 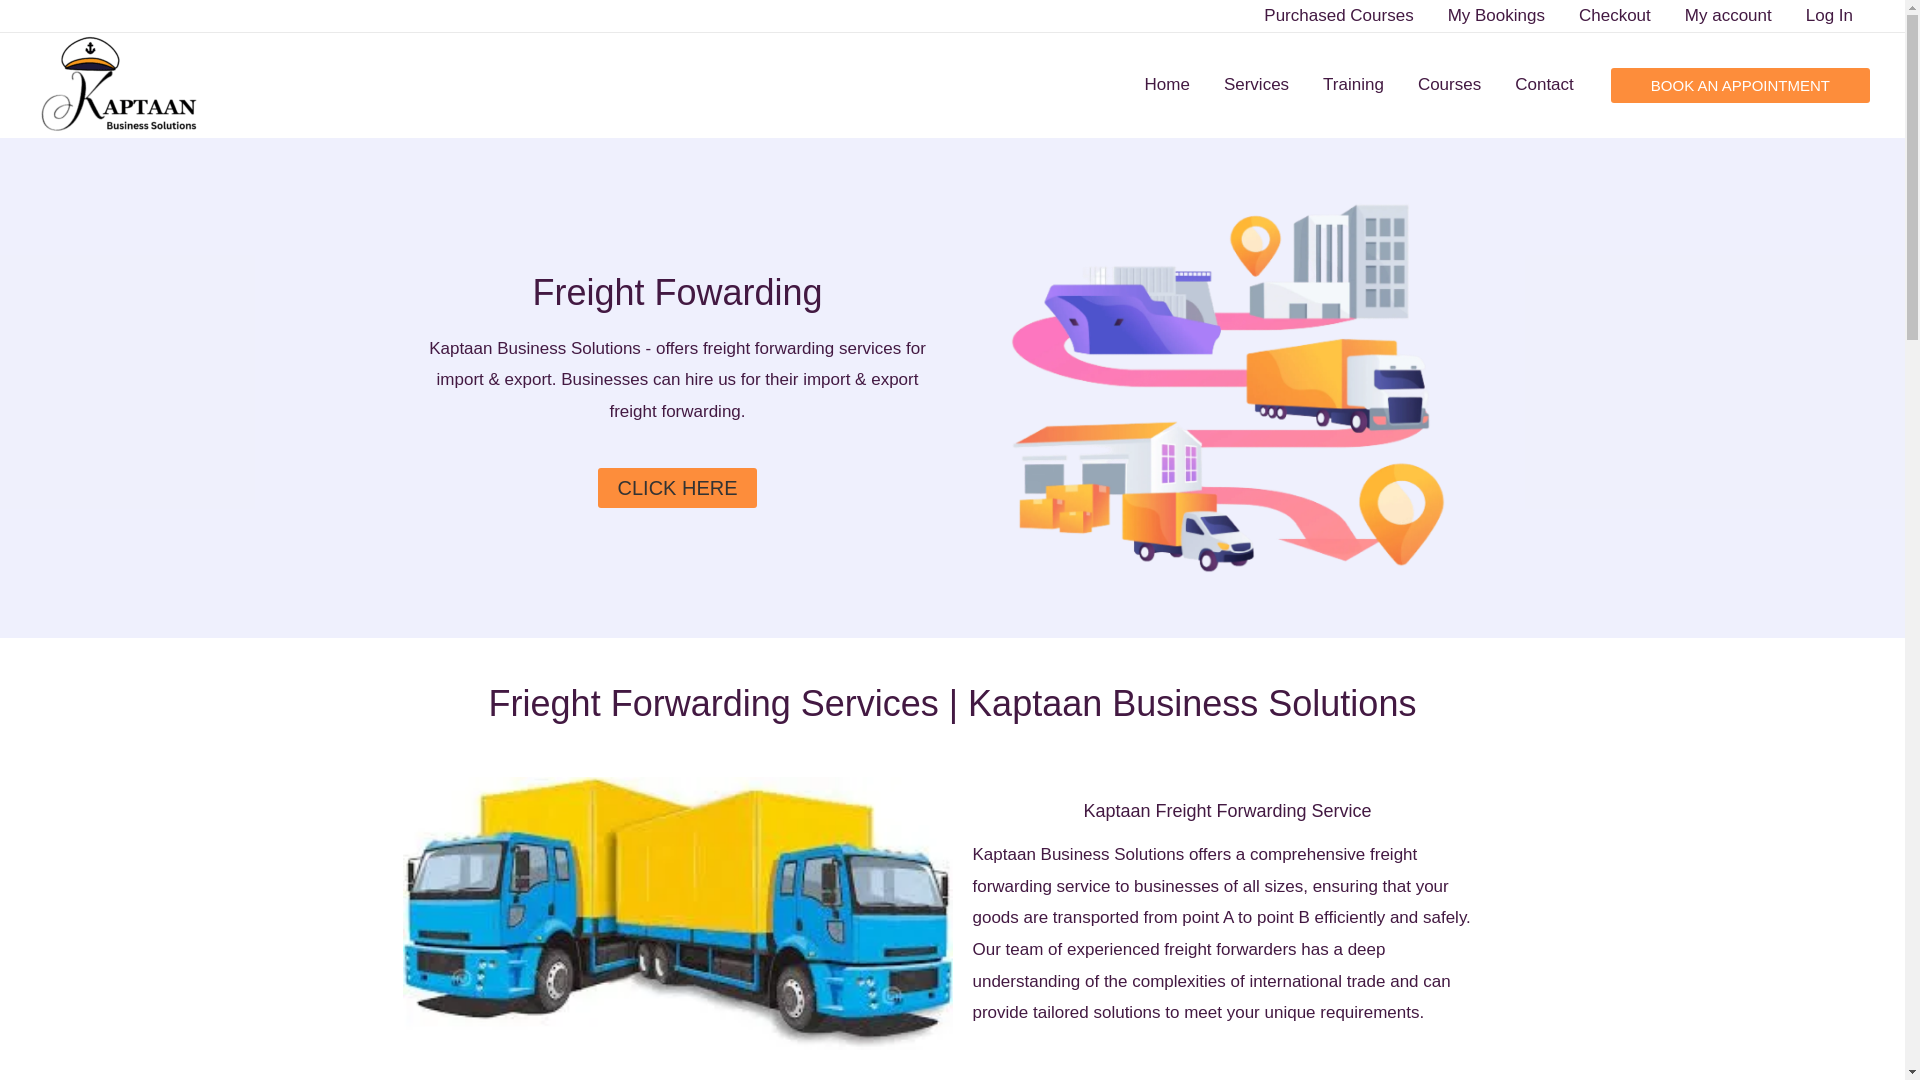 I want to click on Services, so click(x=1256, y=84).